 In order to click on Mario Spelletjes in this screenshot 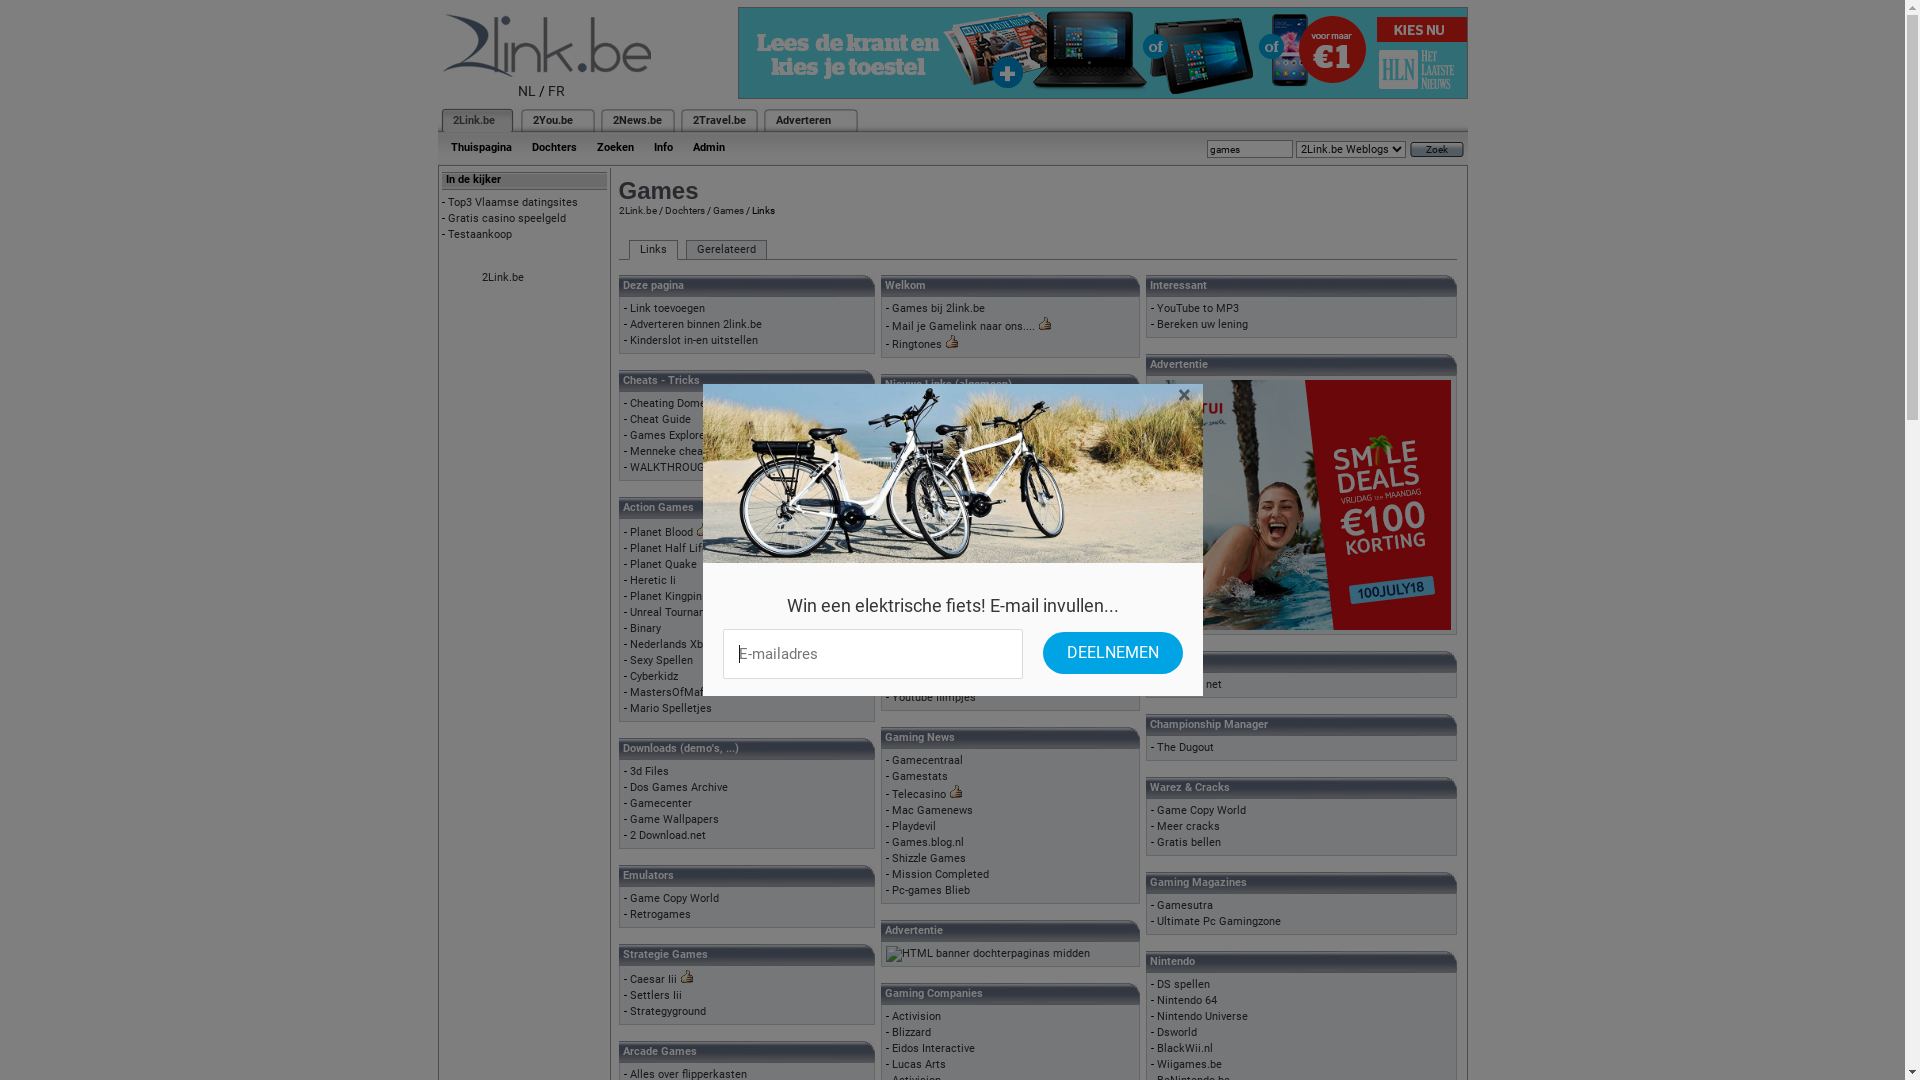, I will do `click(671, 708)`.